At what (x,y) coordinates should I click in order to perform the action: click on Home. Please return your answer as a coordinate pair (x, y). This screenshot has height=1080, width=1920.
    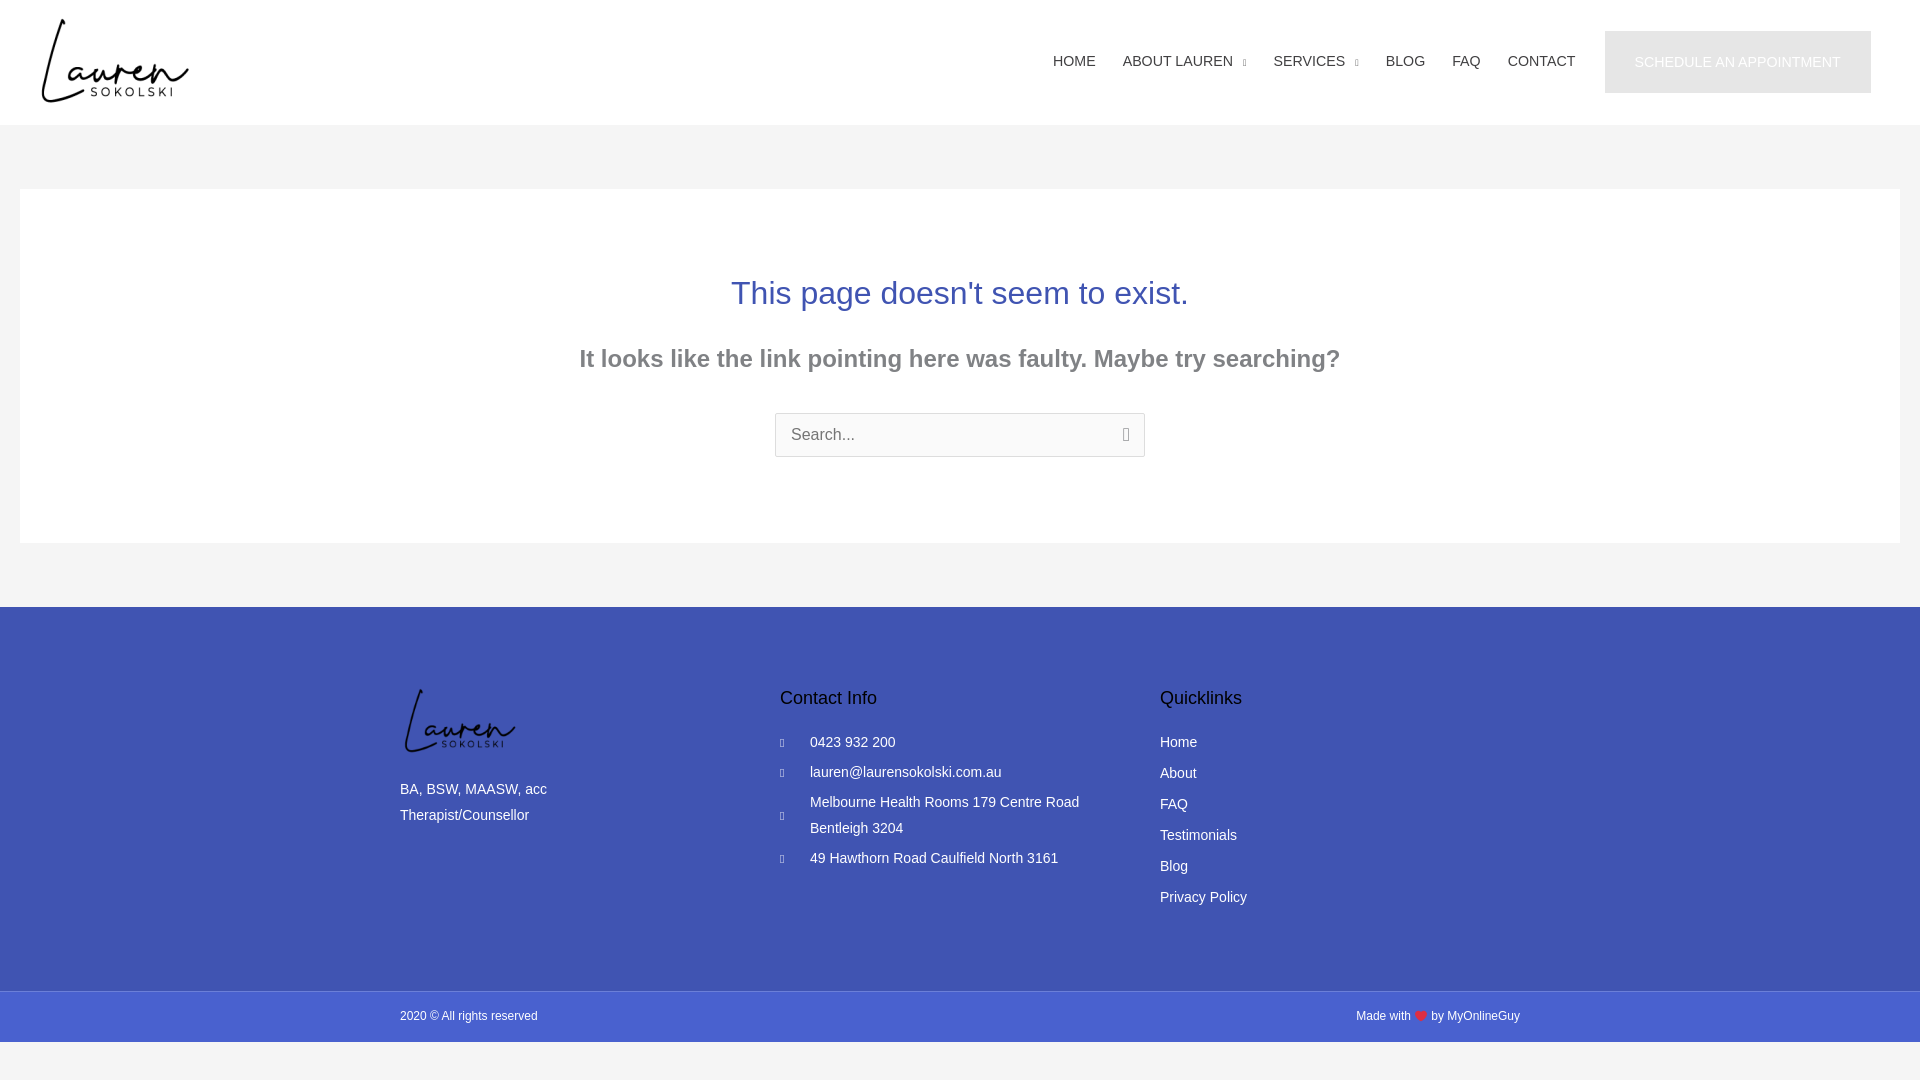
    Looking at the image, I should click on (1340, 743).